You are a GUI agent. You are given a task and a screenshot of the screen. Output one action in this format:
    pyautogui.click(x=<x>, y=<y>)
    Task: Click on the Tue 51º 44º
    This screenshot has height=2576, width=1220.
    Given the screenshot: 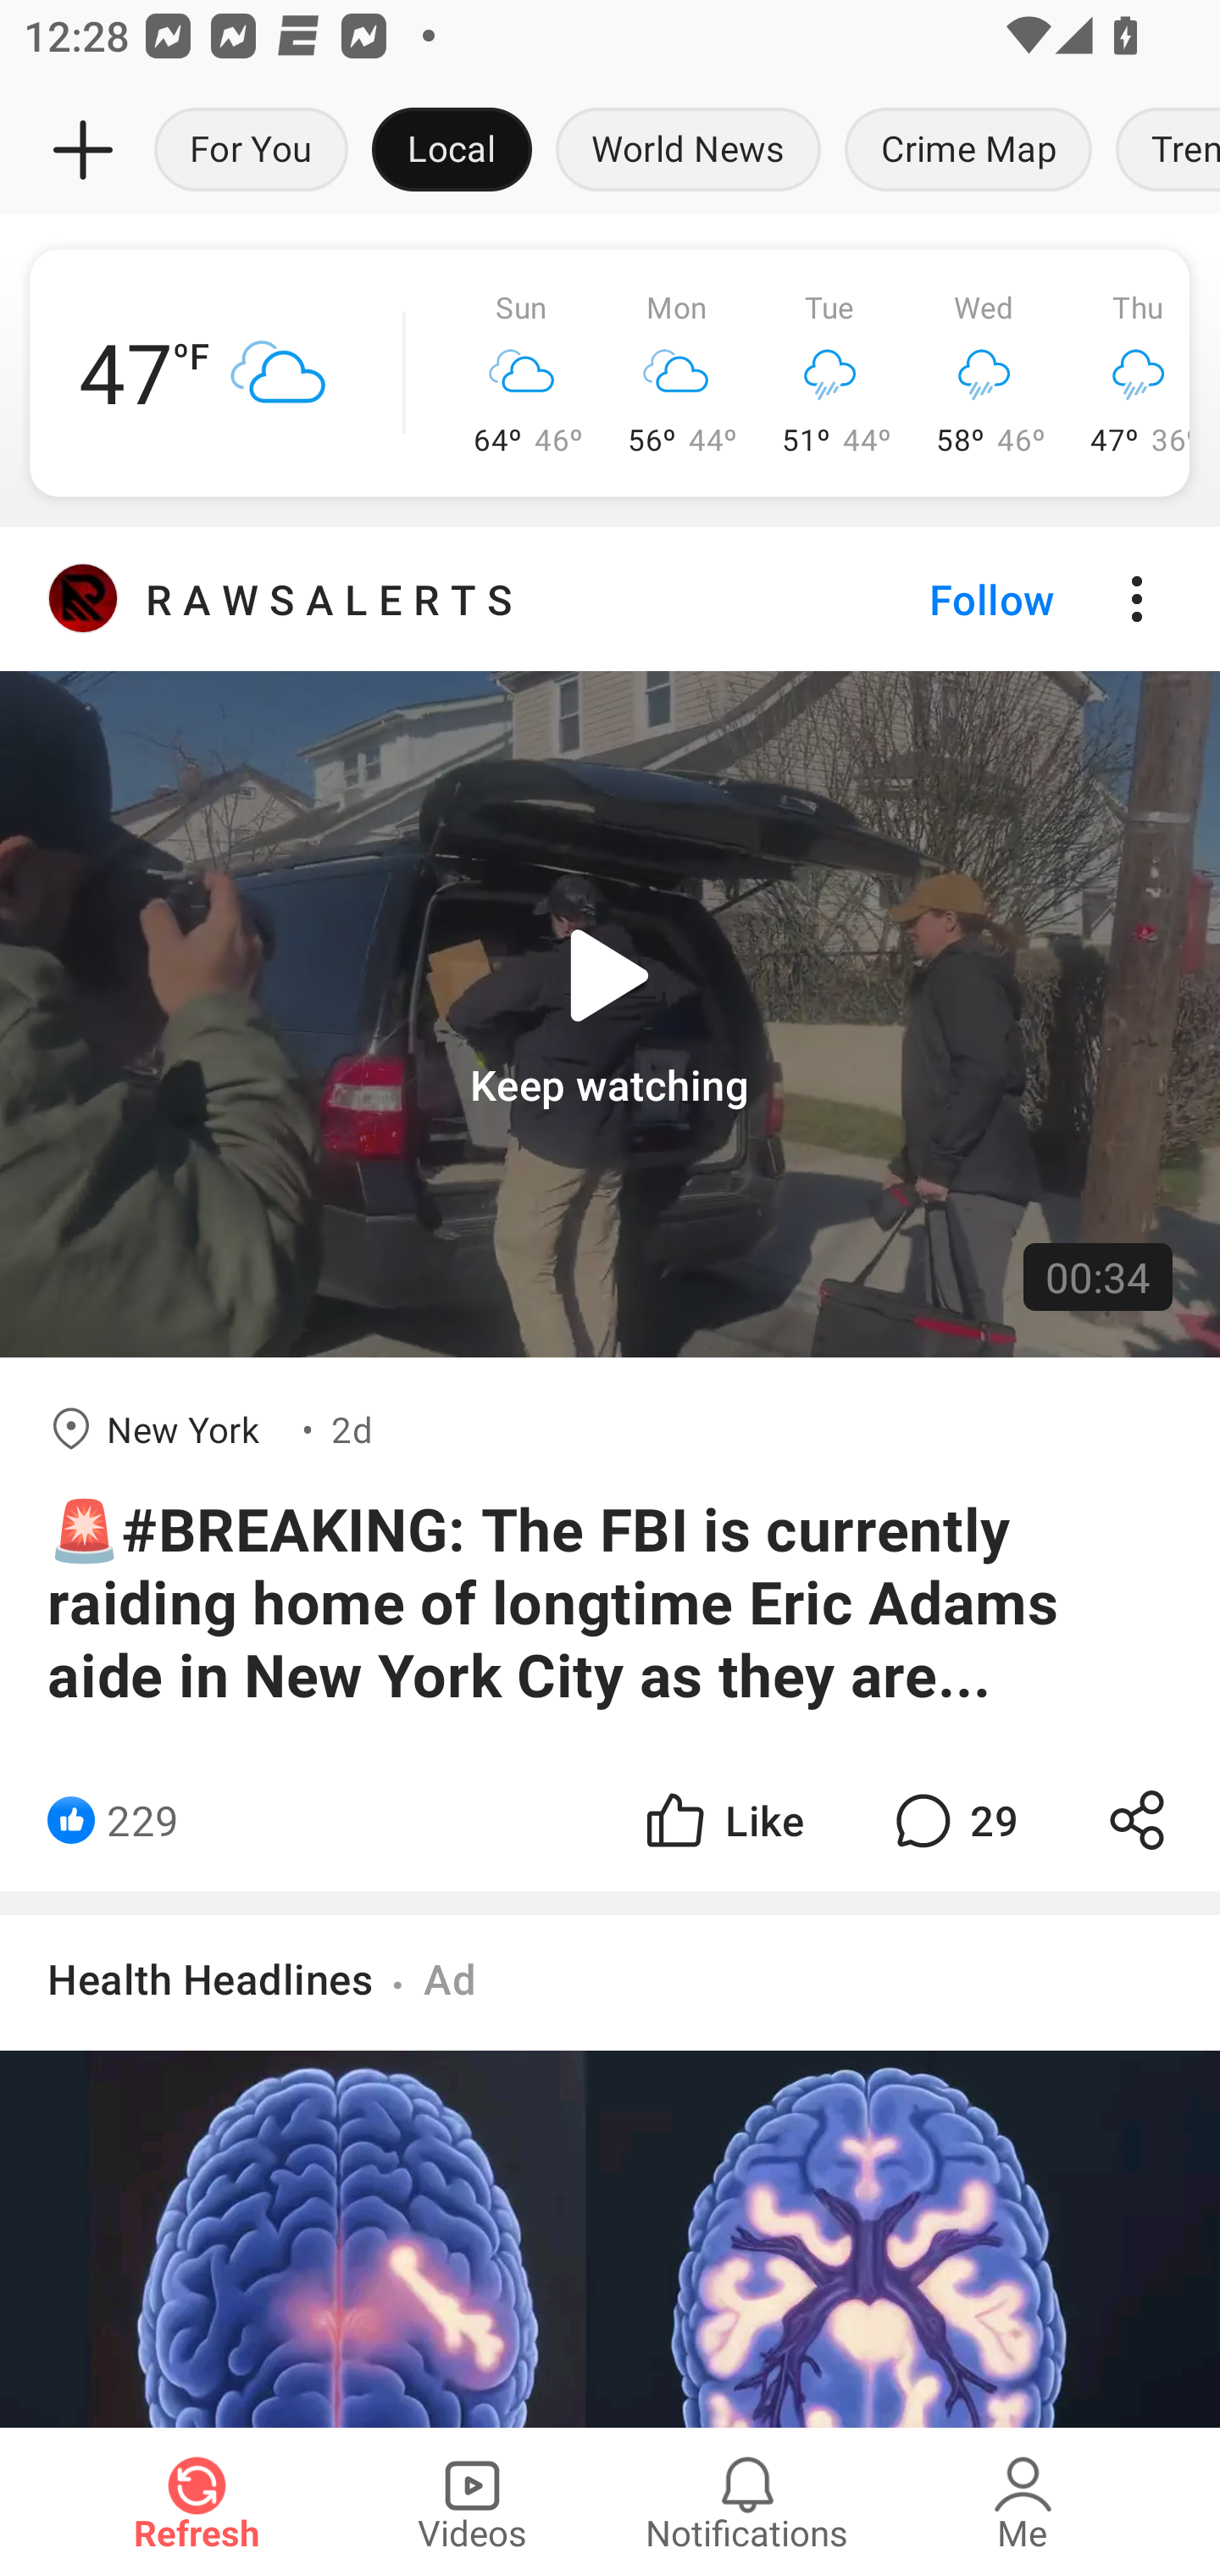 What is the action you would take?
    pyautogui.click(x=830, y=373)
    